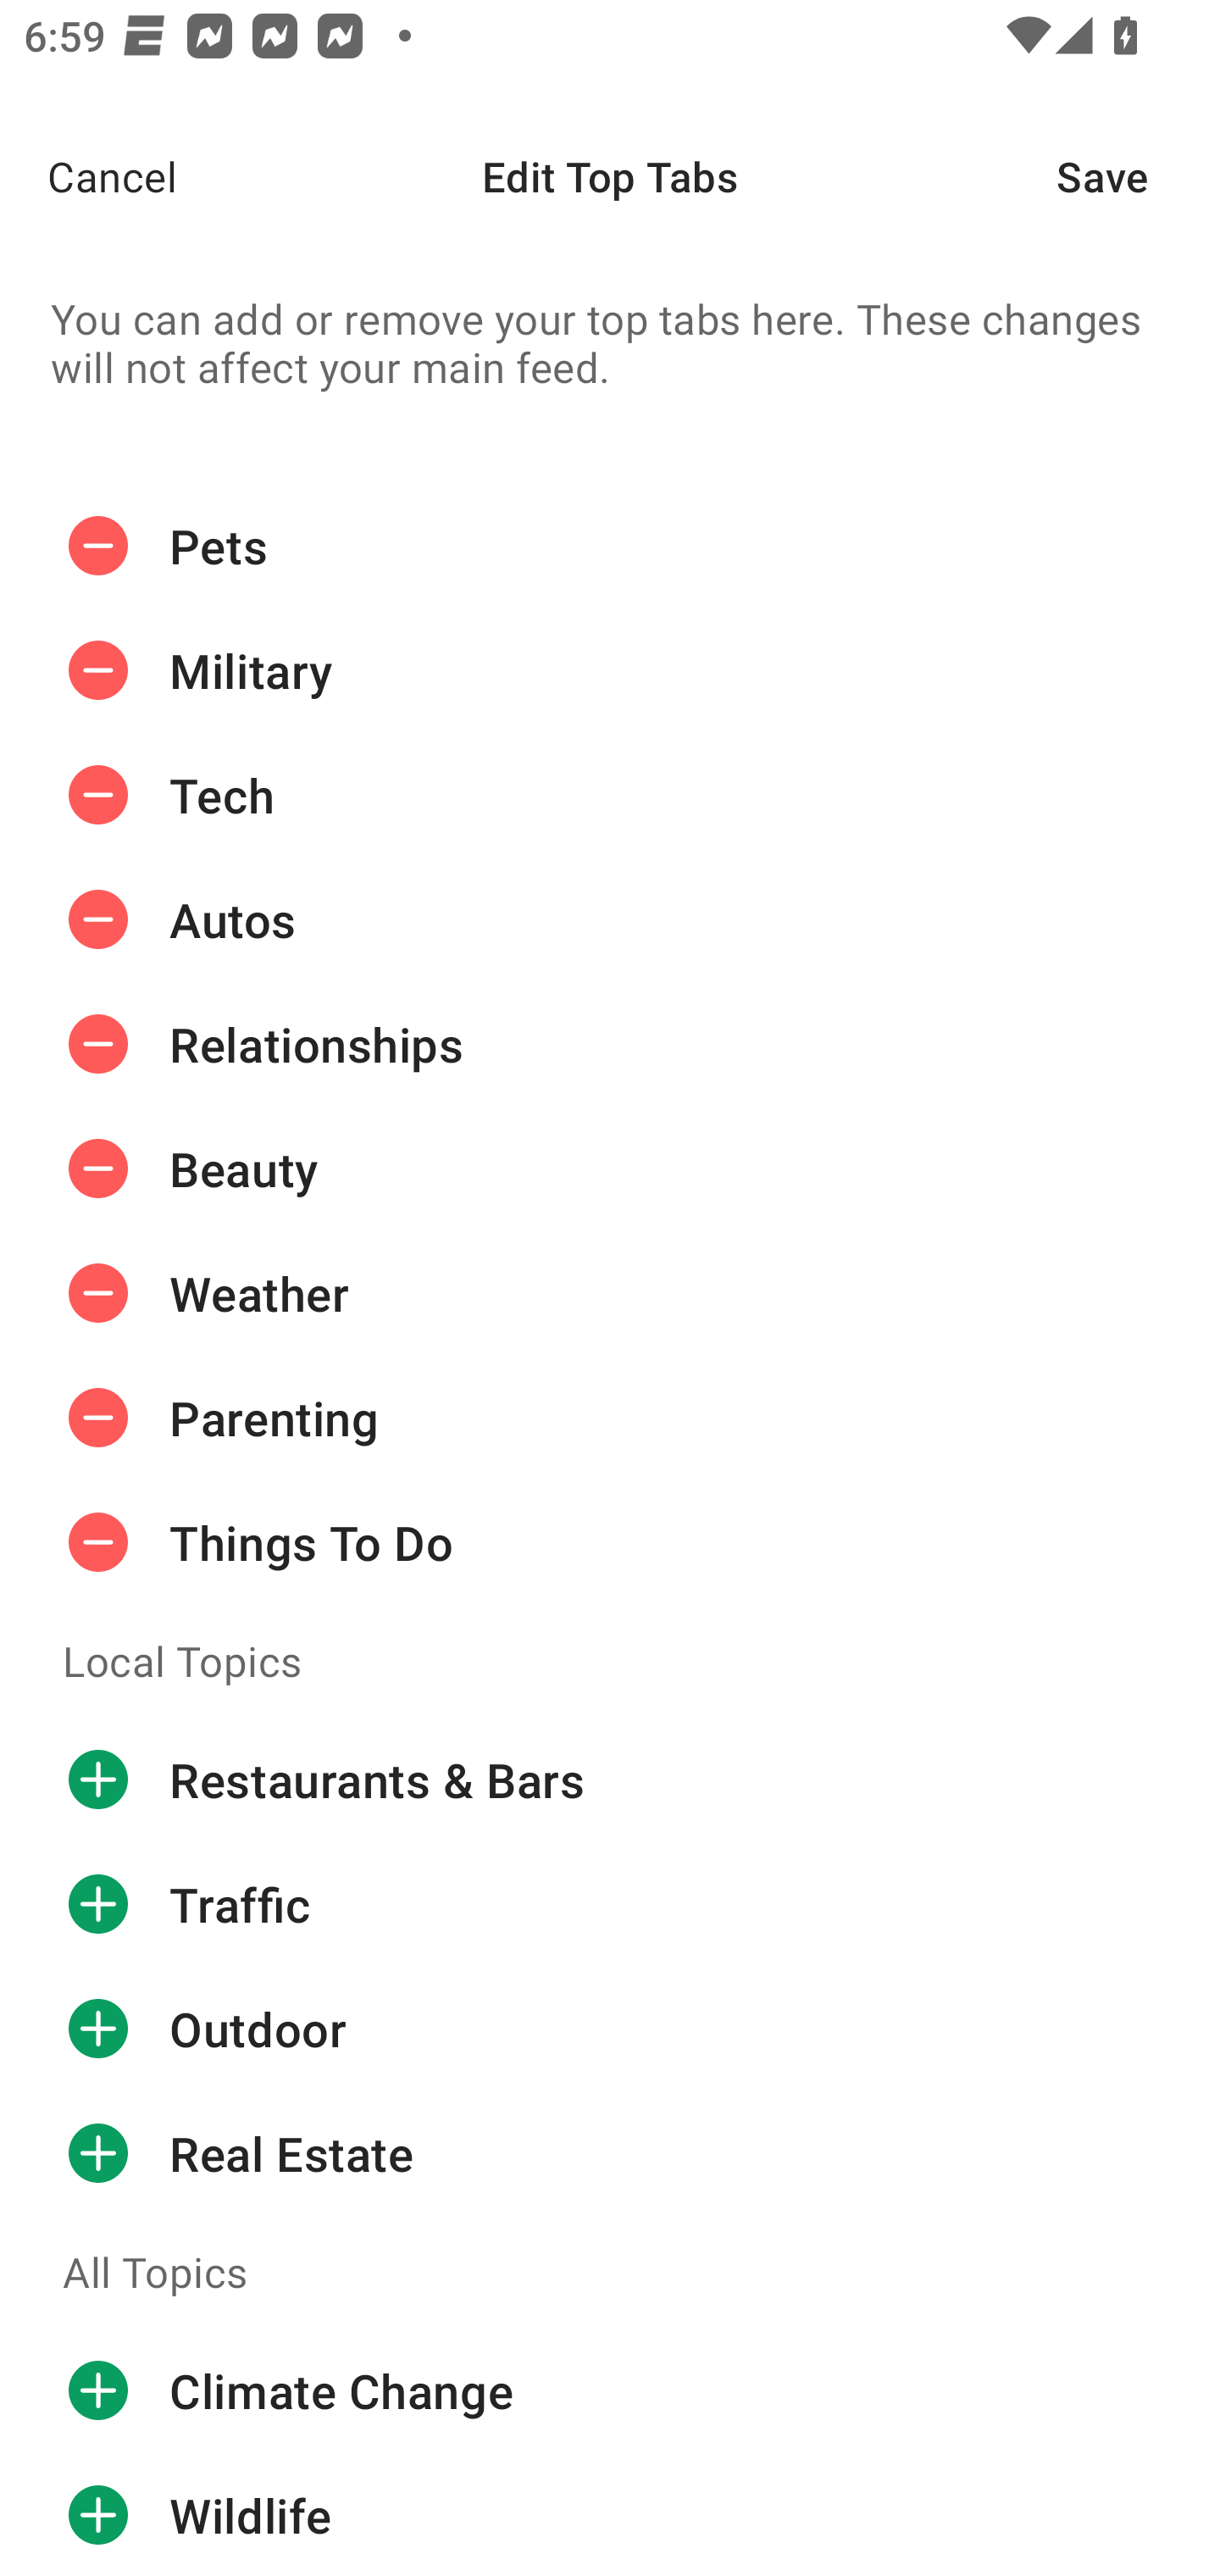  I want to click on Military, so click(610, 671).